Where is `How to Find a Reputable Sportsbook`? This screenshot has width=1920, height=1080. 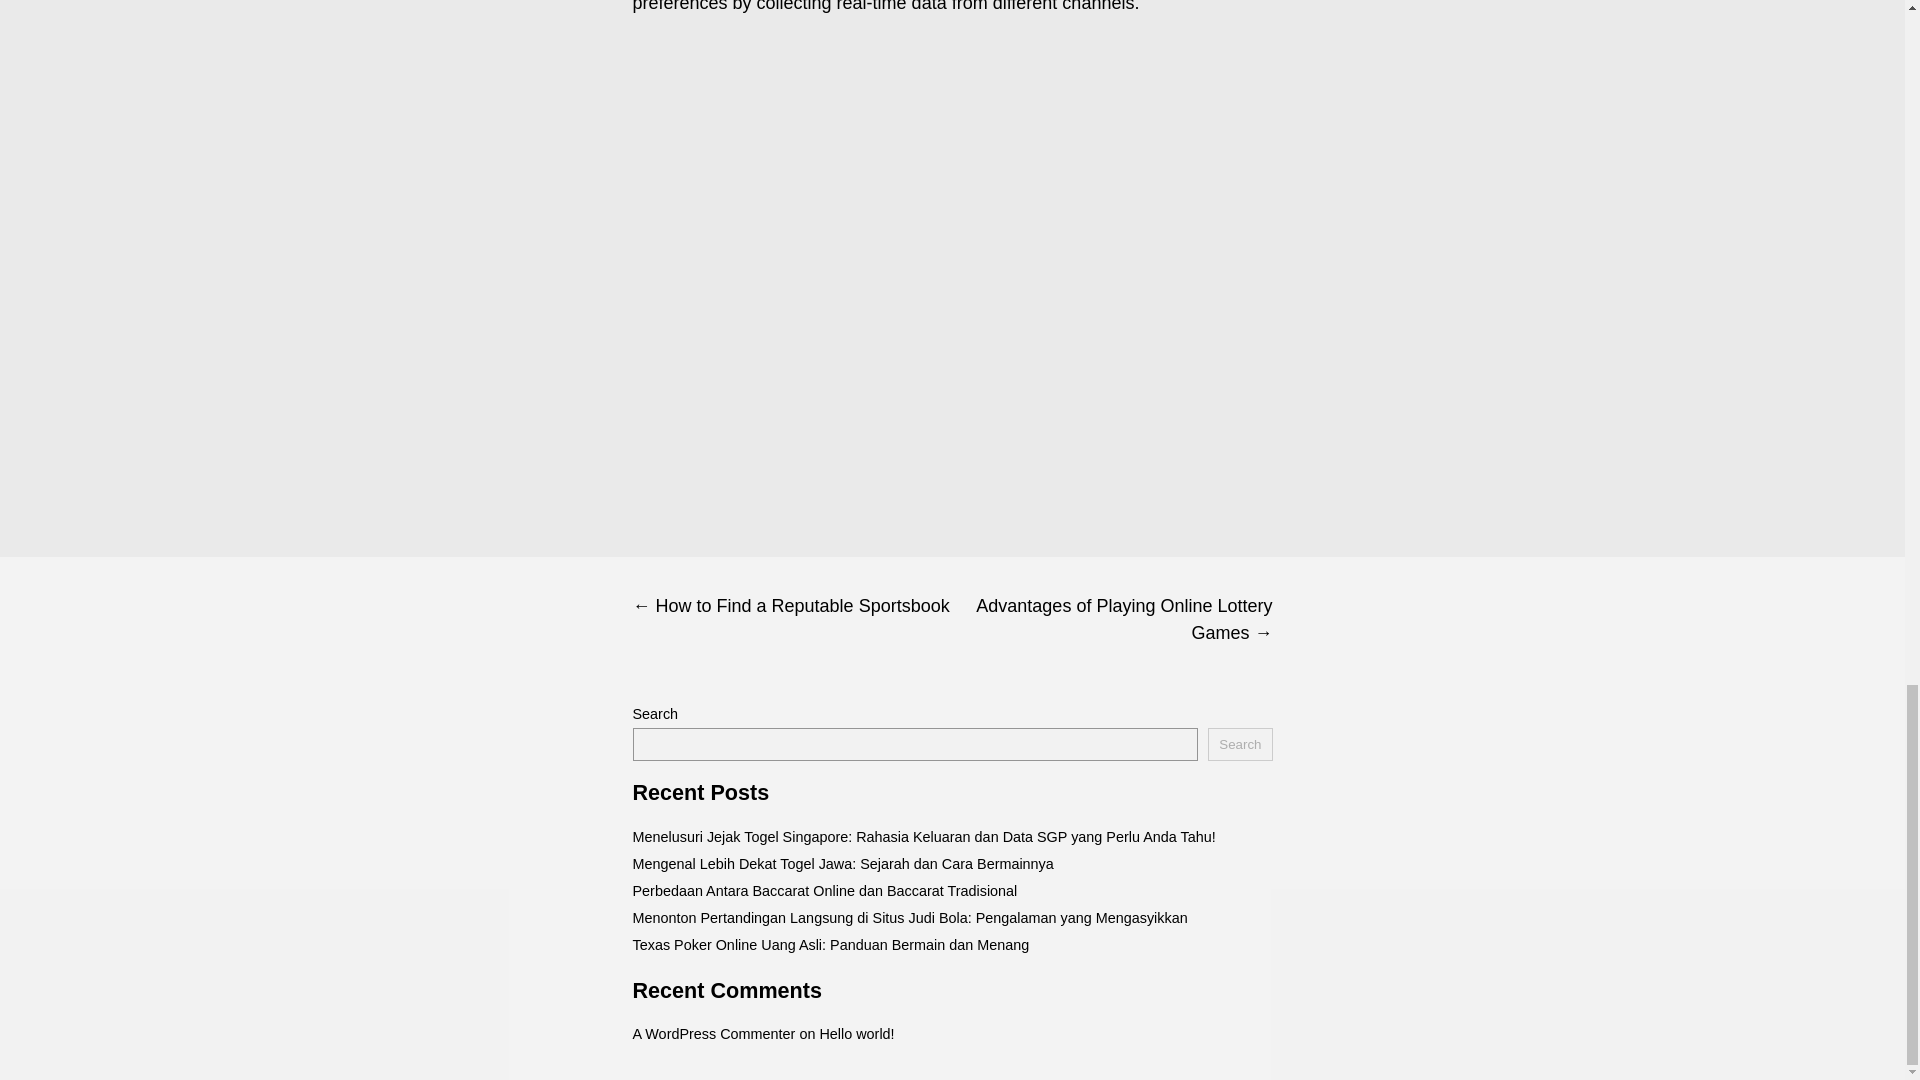 How to Find a Reputable Sportsbook is located at coordinates (792, 606).